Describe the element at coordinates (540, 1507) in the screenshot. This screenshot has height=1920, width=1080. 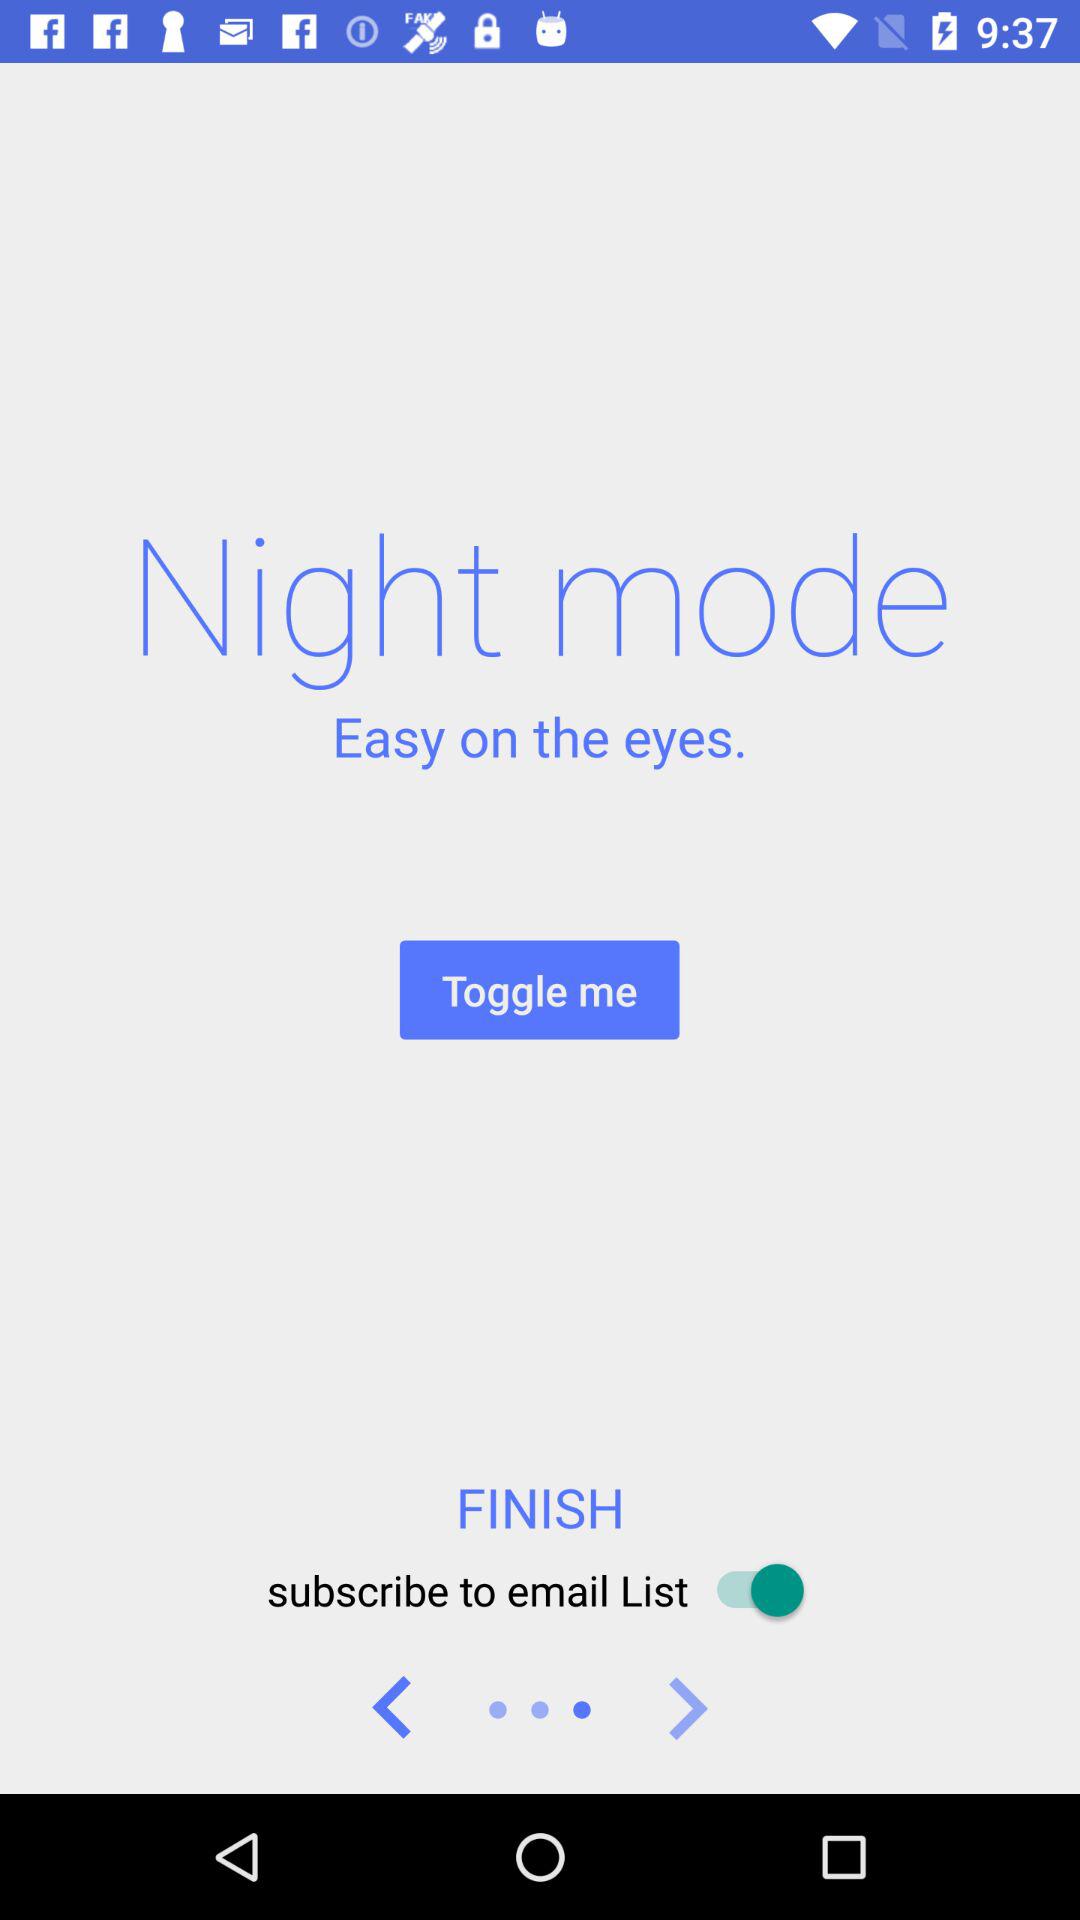
I see `flip until the finish icon` at that location.